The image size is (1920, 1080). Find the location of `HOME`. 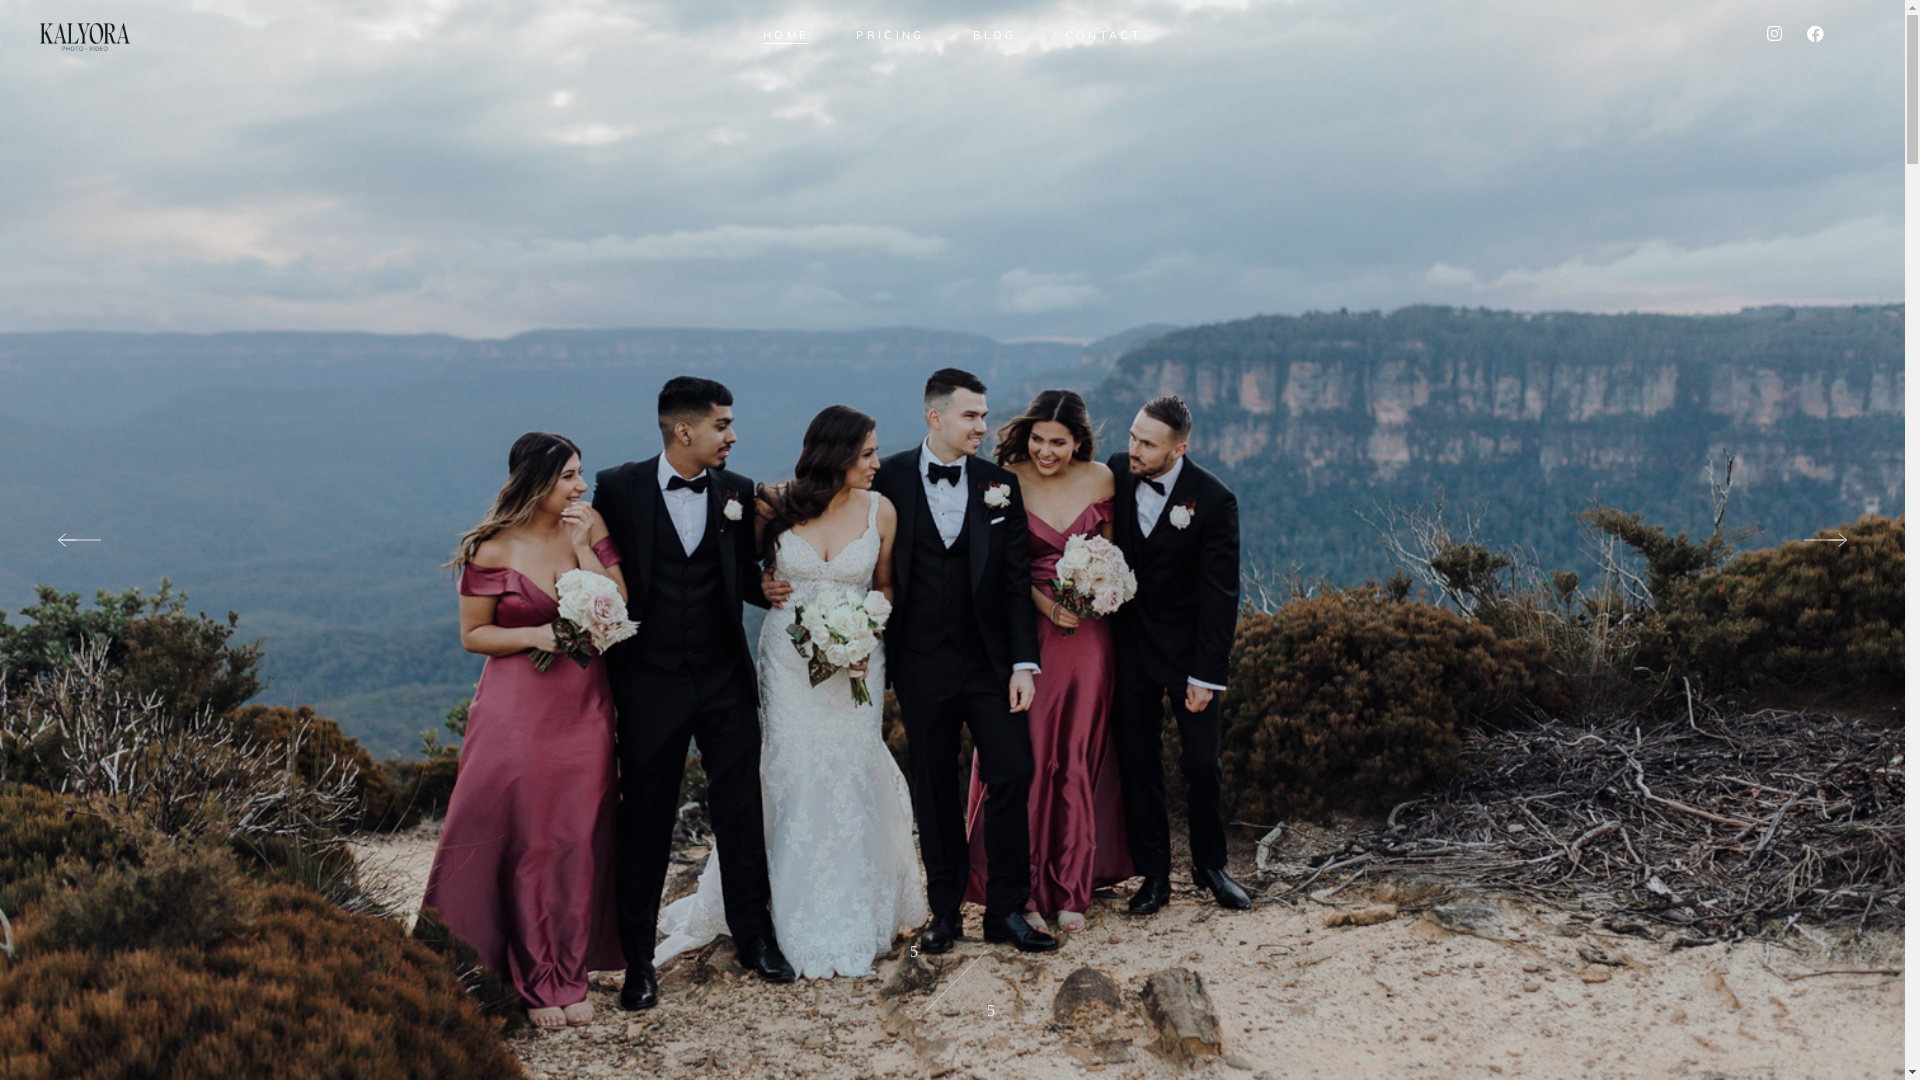

HOME is located at coordinates (786, 36).